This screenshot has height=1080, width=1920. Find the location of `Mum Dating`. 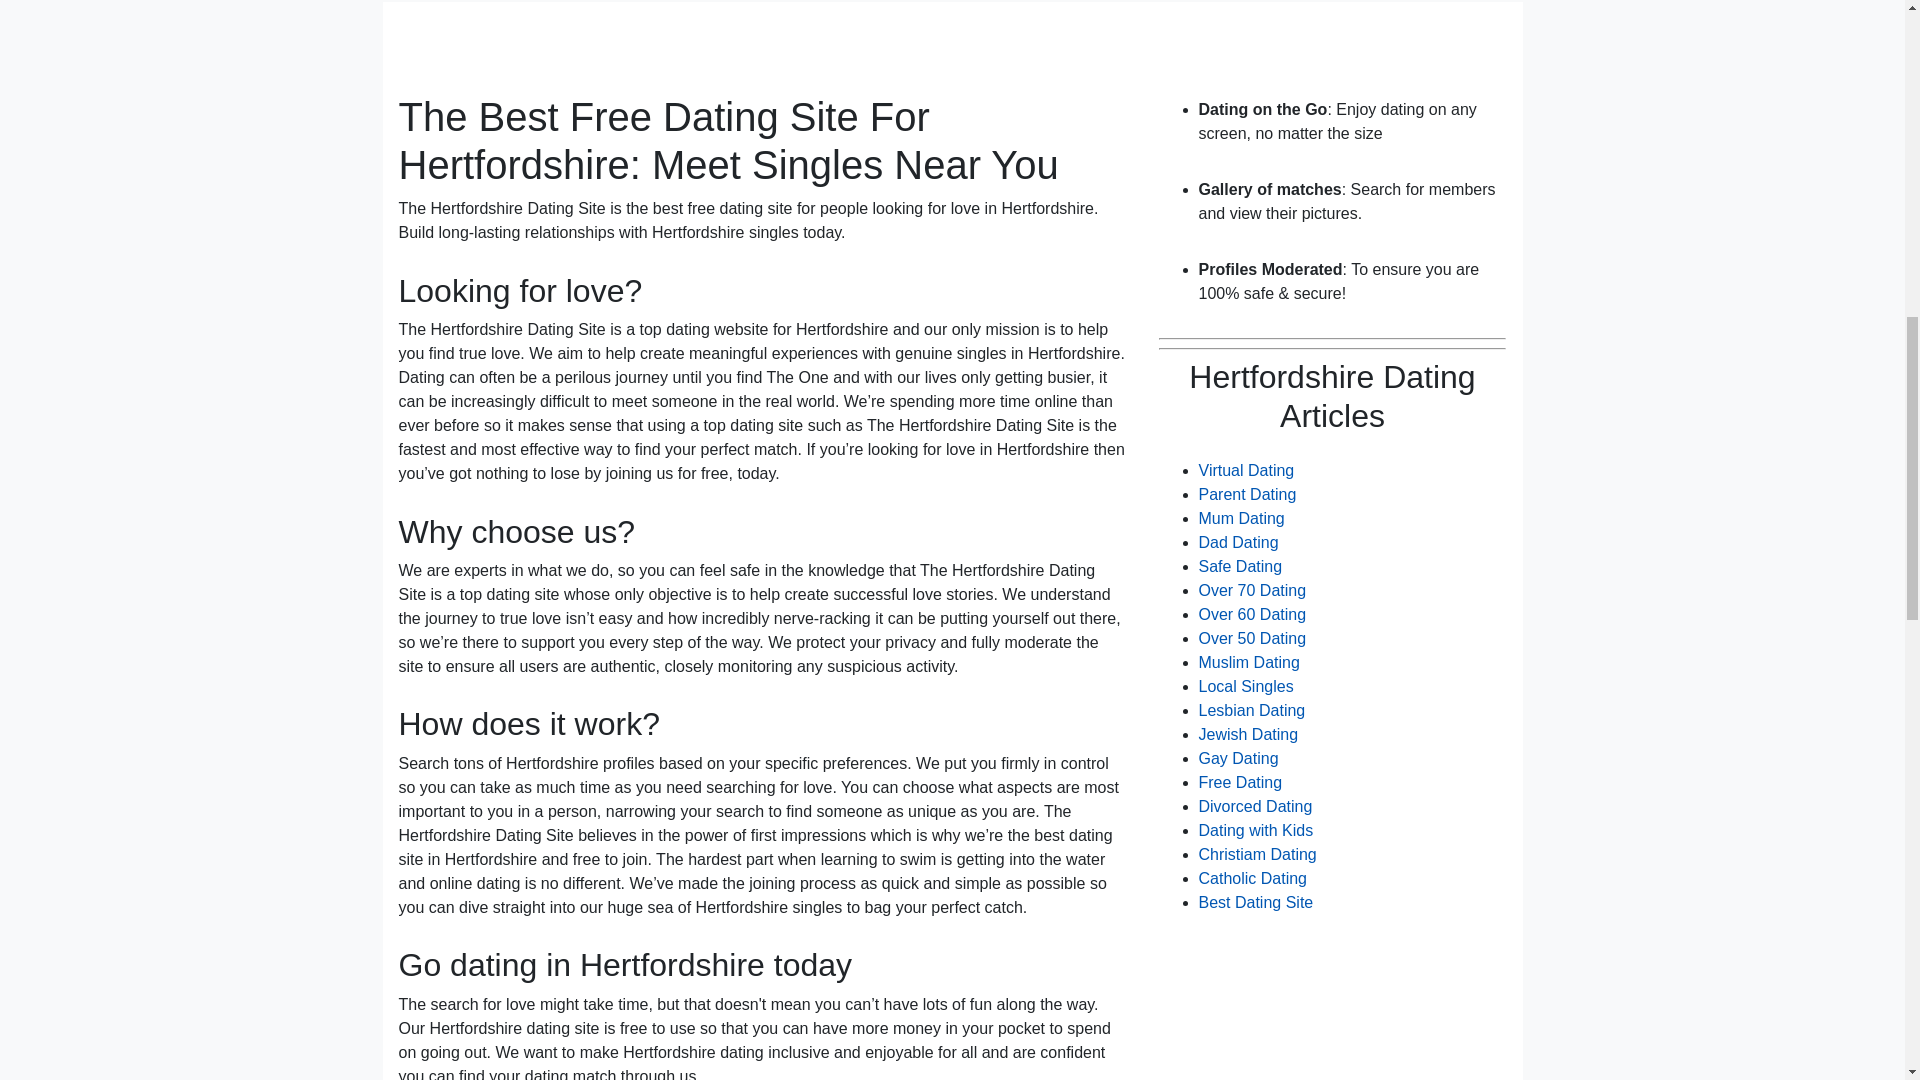

Mum Dating is located at coordinates (1241, 518).